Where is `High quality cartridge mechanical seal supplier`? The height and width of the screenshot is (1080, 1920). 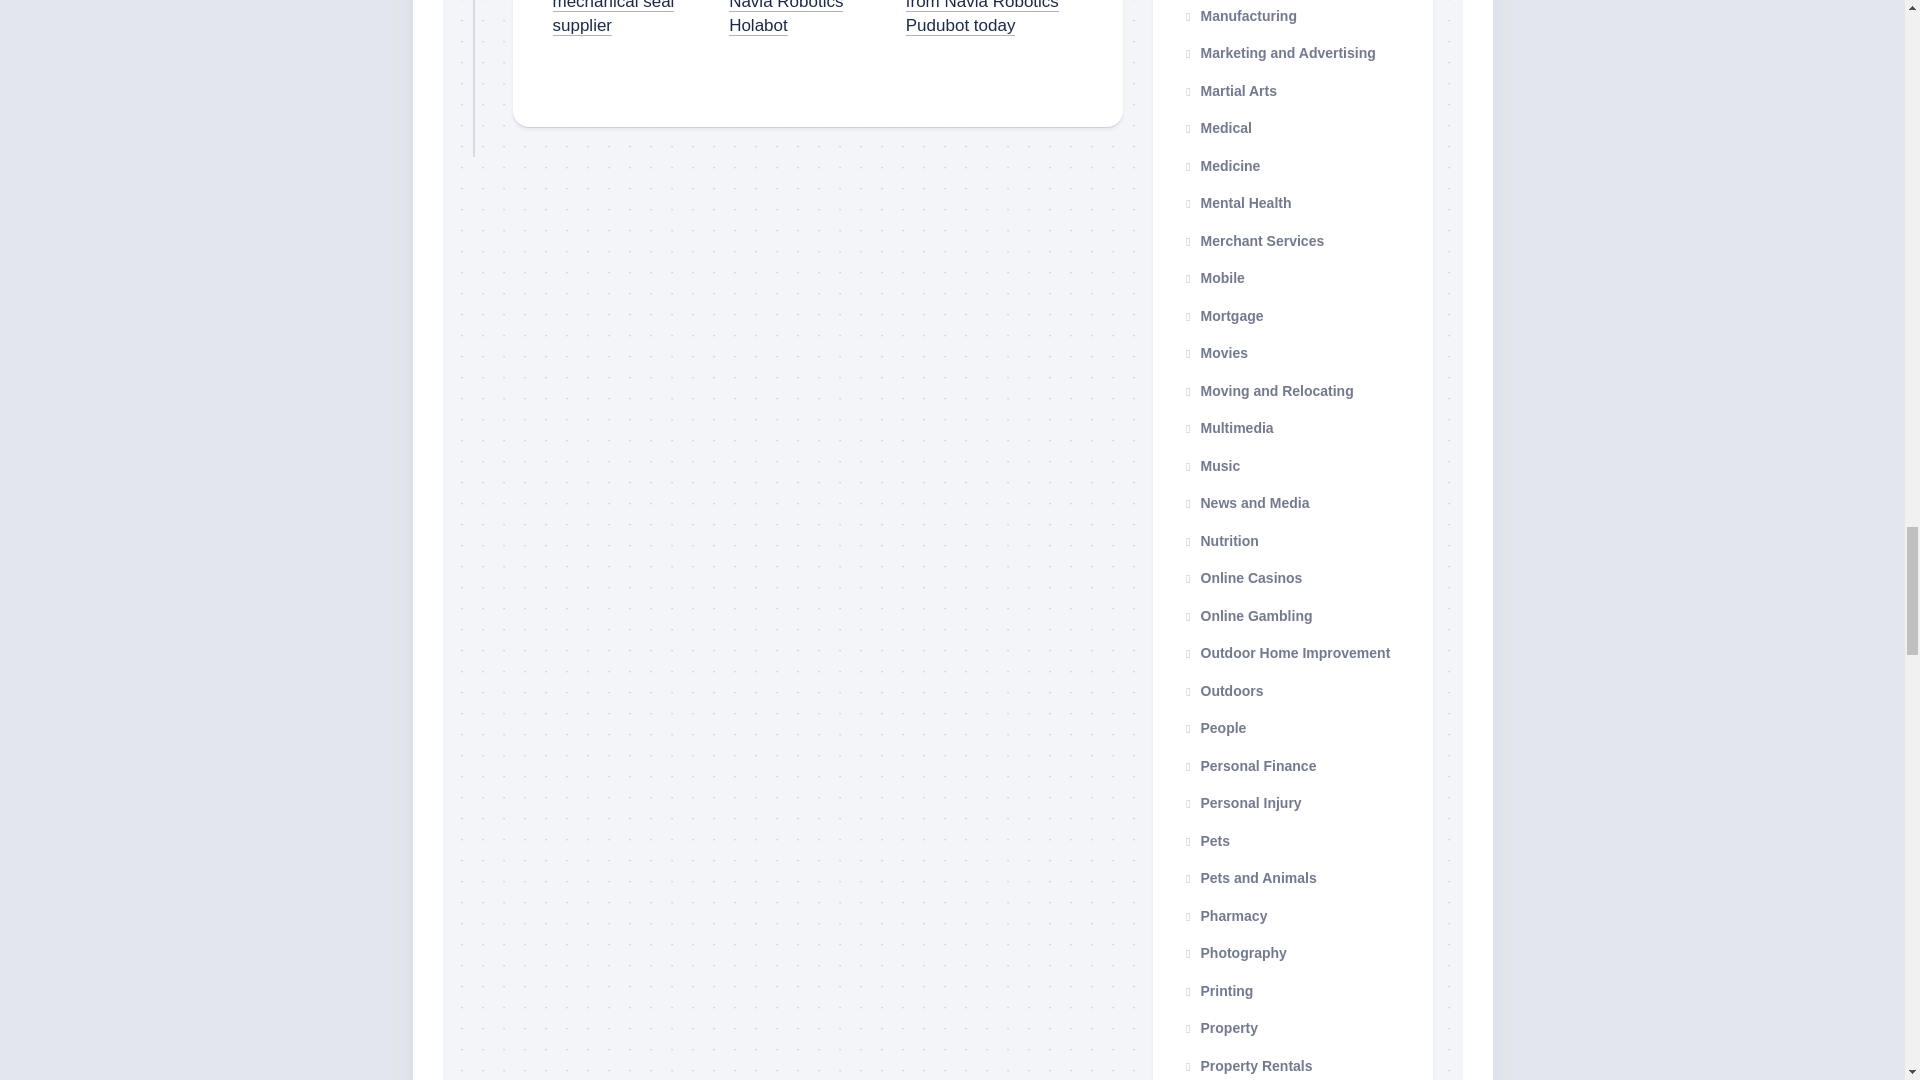 High quality cartridge mechanical seal supplier is located at coordinates (612, 16).